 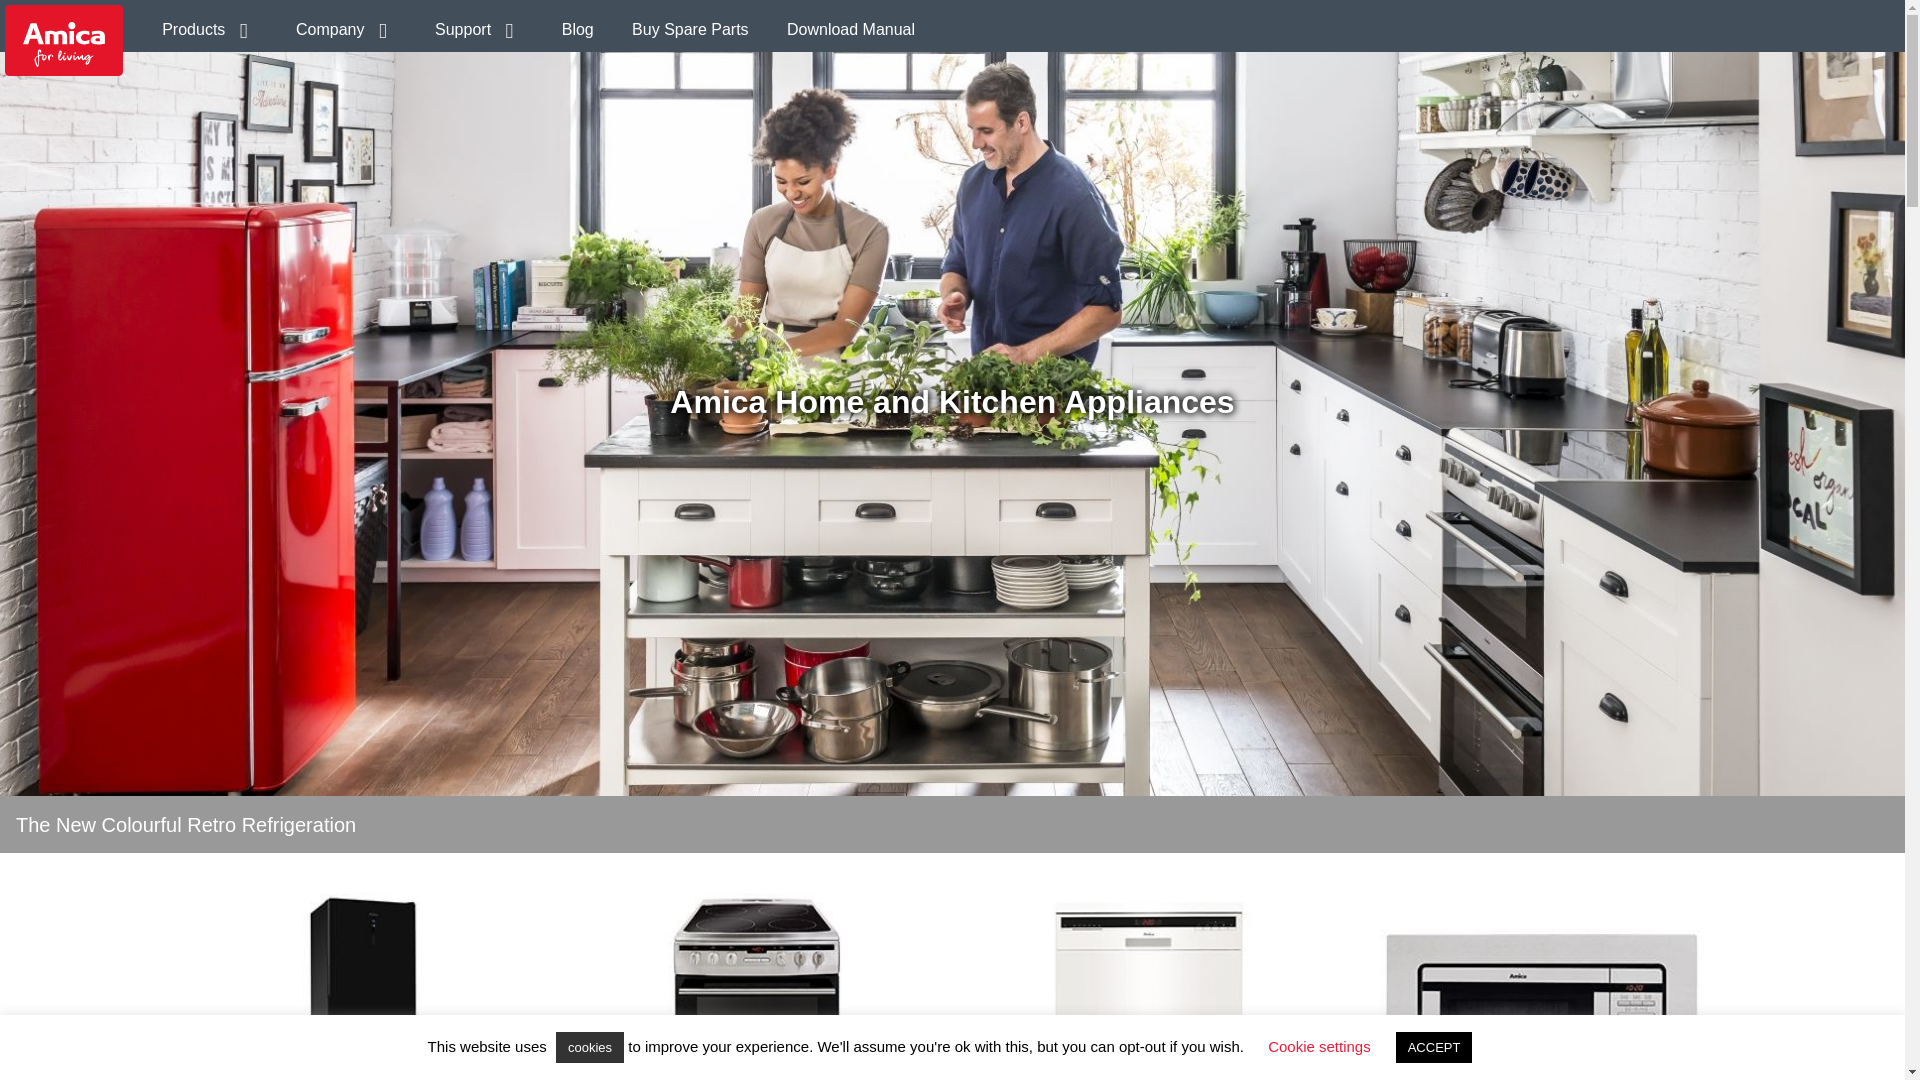 I want to click on Toggle Drop-down, so click(x=342, y=28).